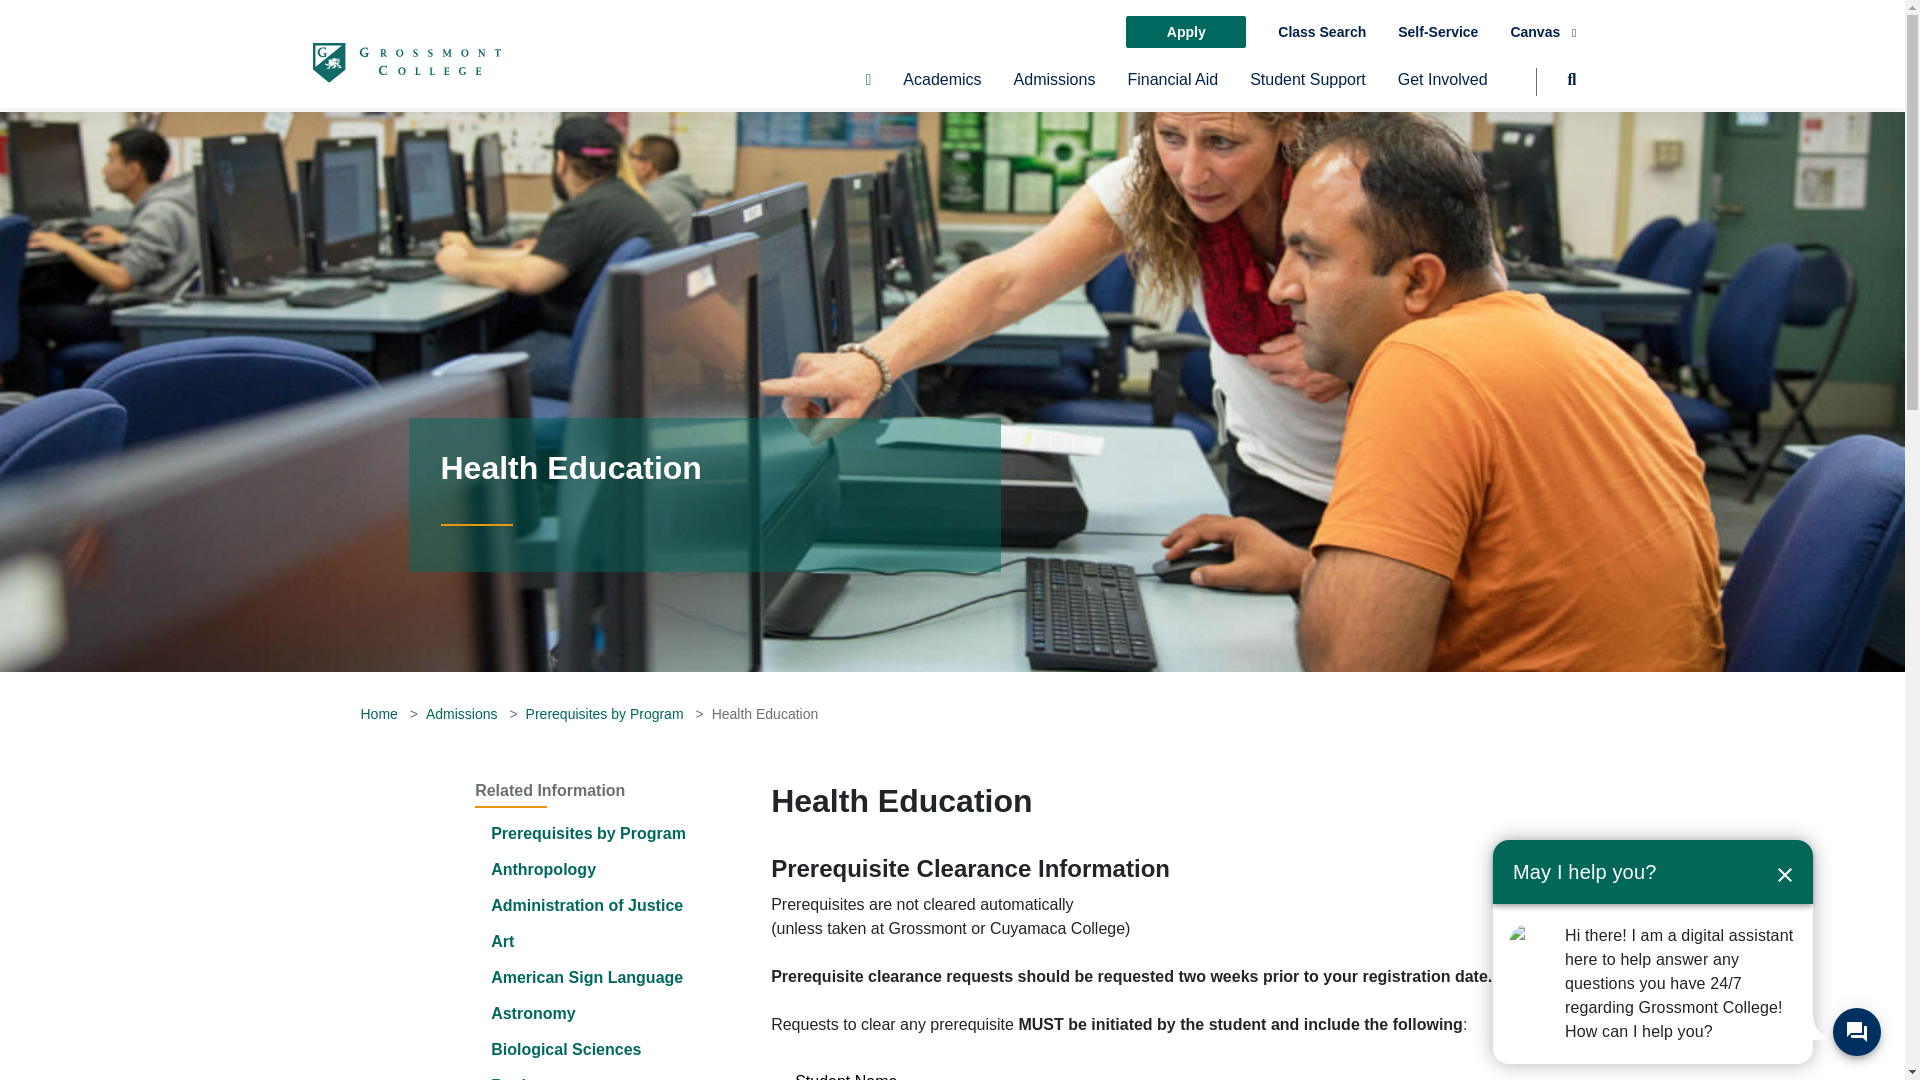 This screenshot has width=1920, height=1080. What do you see at coordinates (502, 942) in the screenshot?
I see `Art` at bounding box center [502, 942].